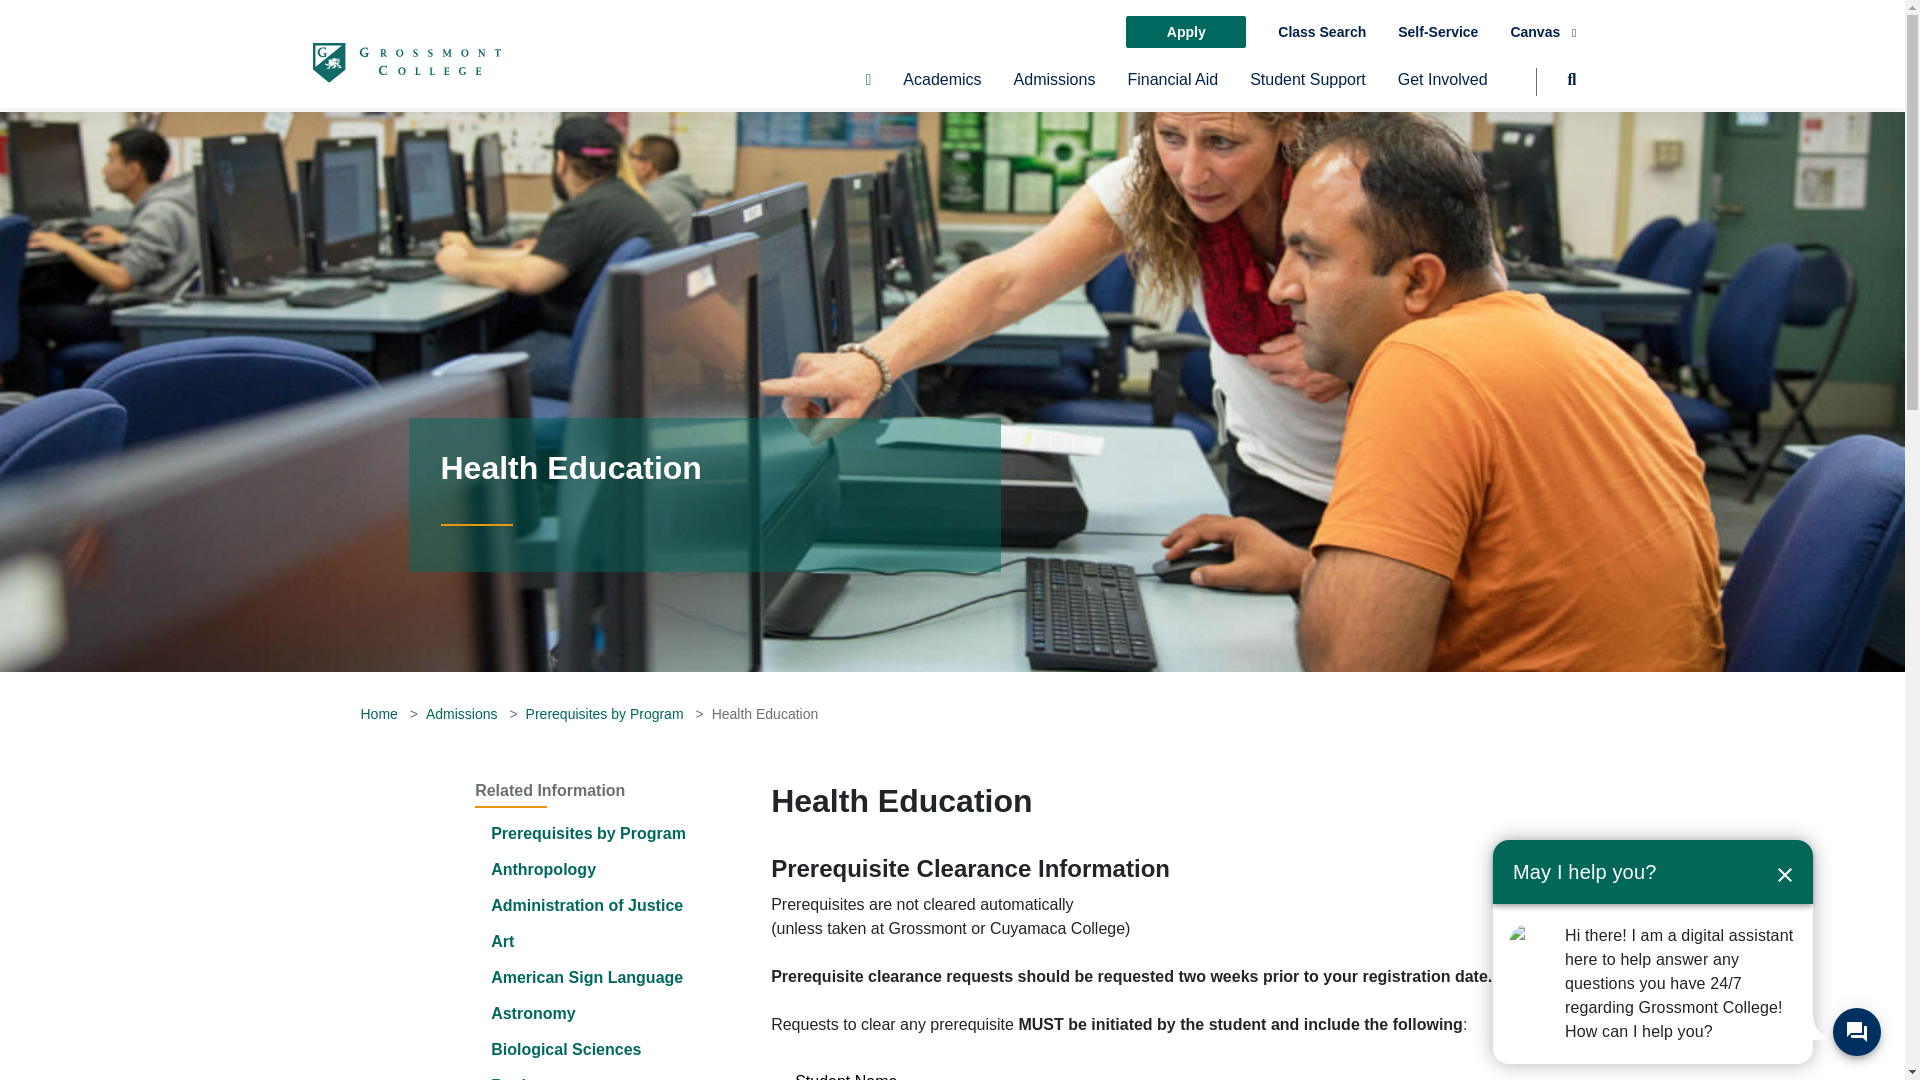 This screenshot has width=1920, height=1080. What do you see at coordinates (502, 942) in the screenshot?
I see `Art` at bounding box center [502, 942].